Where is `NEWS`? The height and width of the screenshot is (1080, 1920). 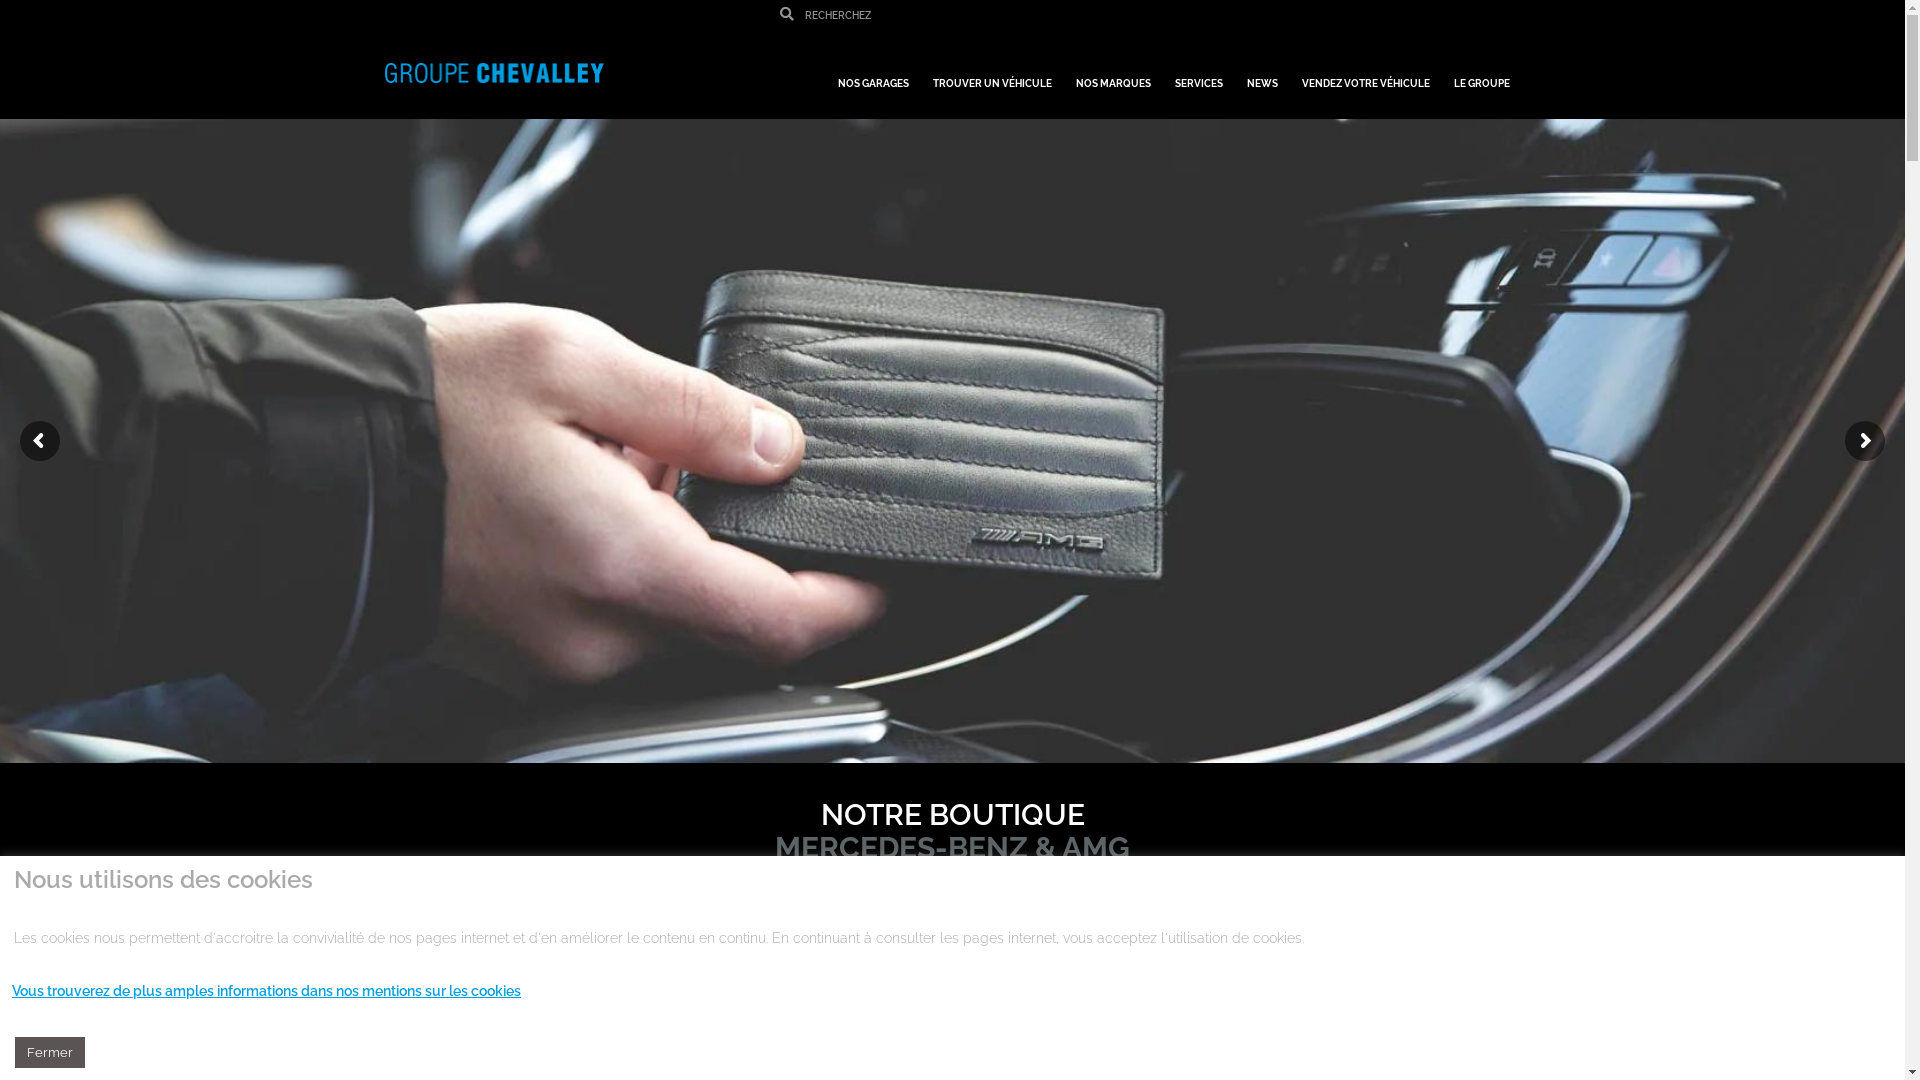
NEWS is located at coordinates (1262, 74).